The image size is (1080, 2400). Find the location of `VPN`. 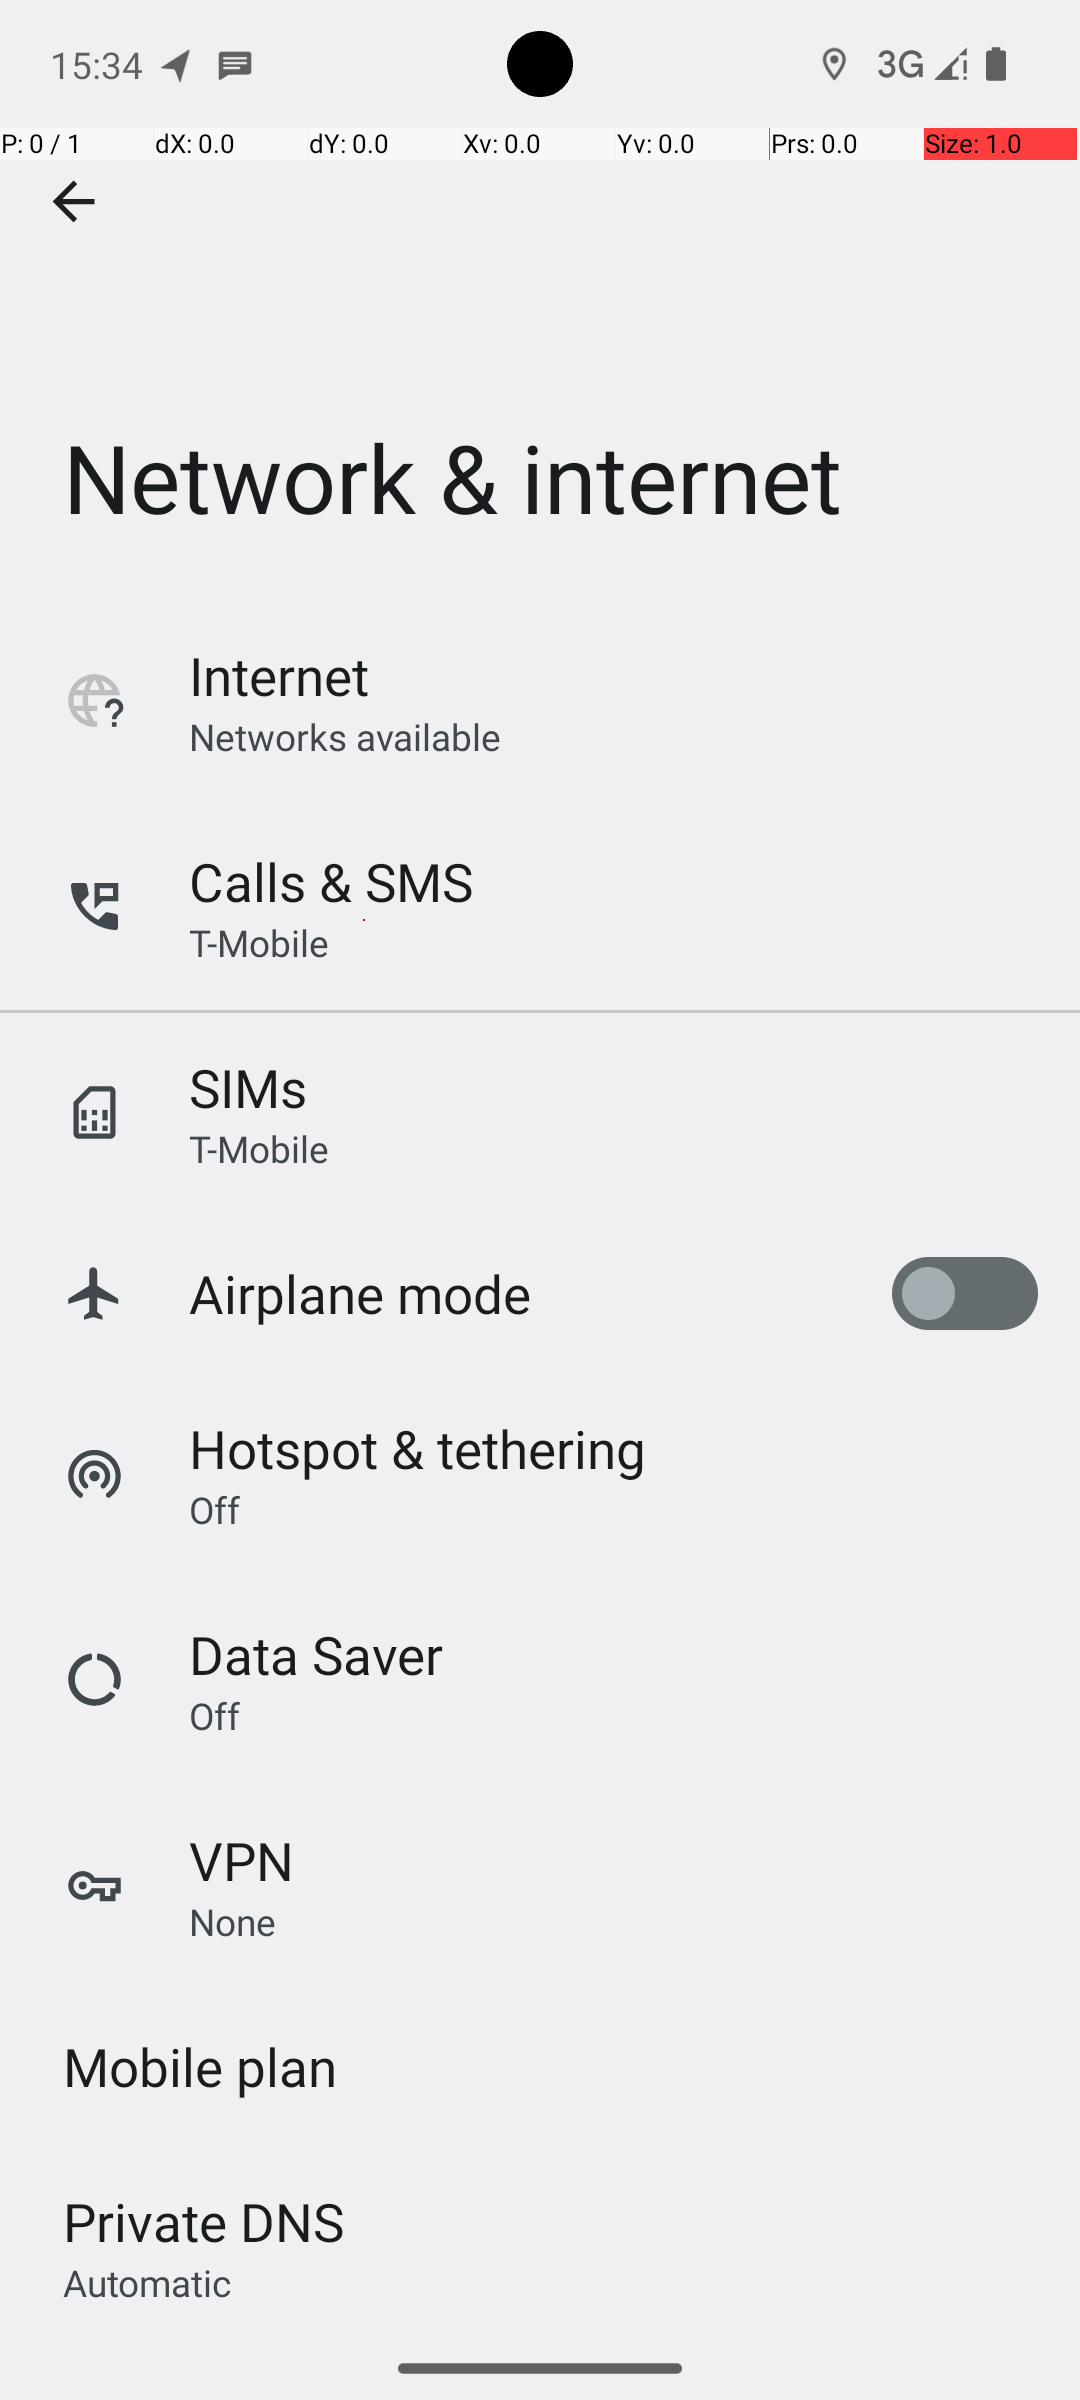

VPN is located at coordinates (242, 1860).